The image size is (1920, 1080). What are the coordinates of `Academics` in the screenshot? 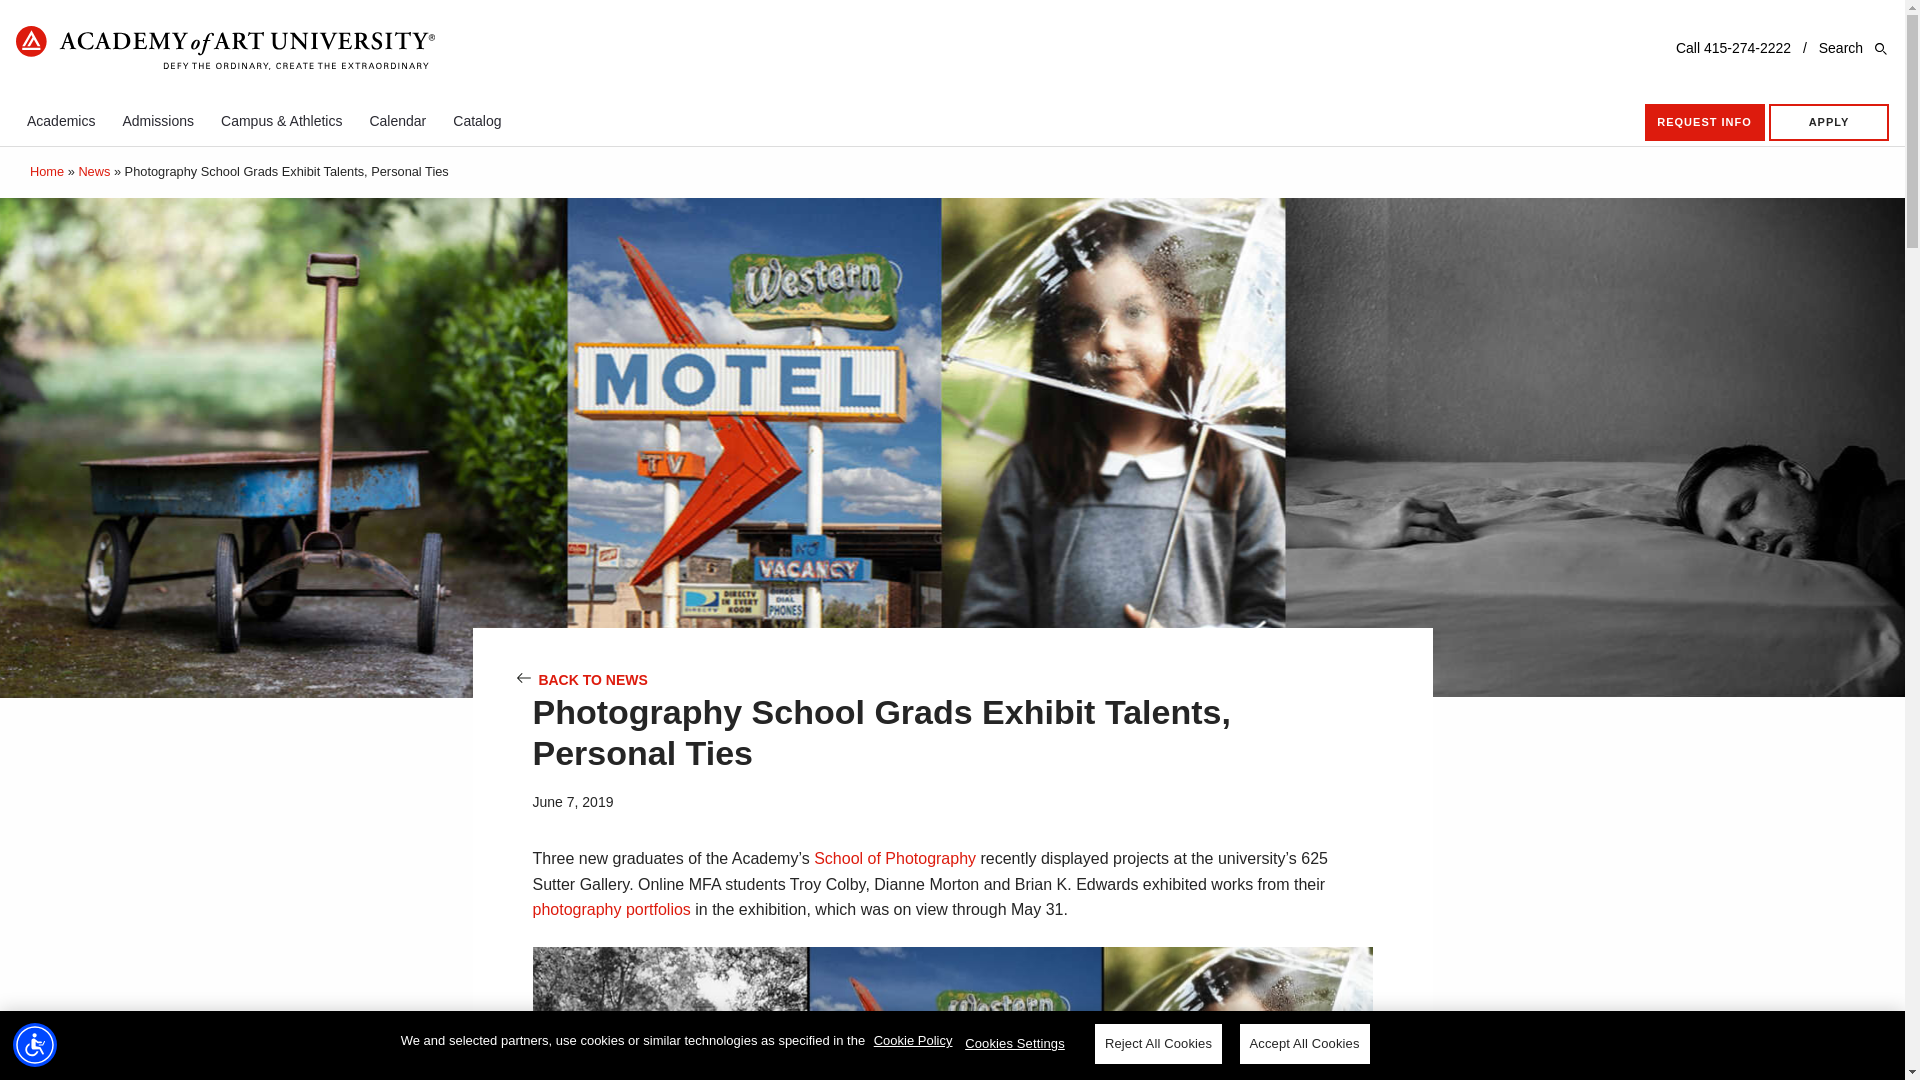 It's located at (61, 120).